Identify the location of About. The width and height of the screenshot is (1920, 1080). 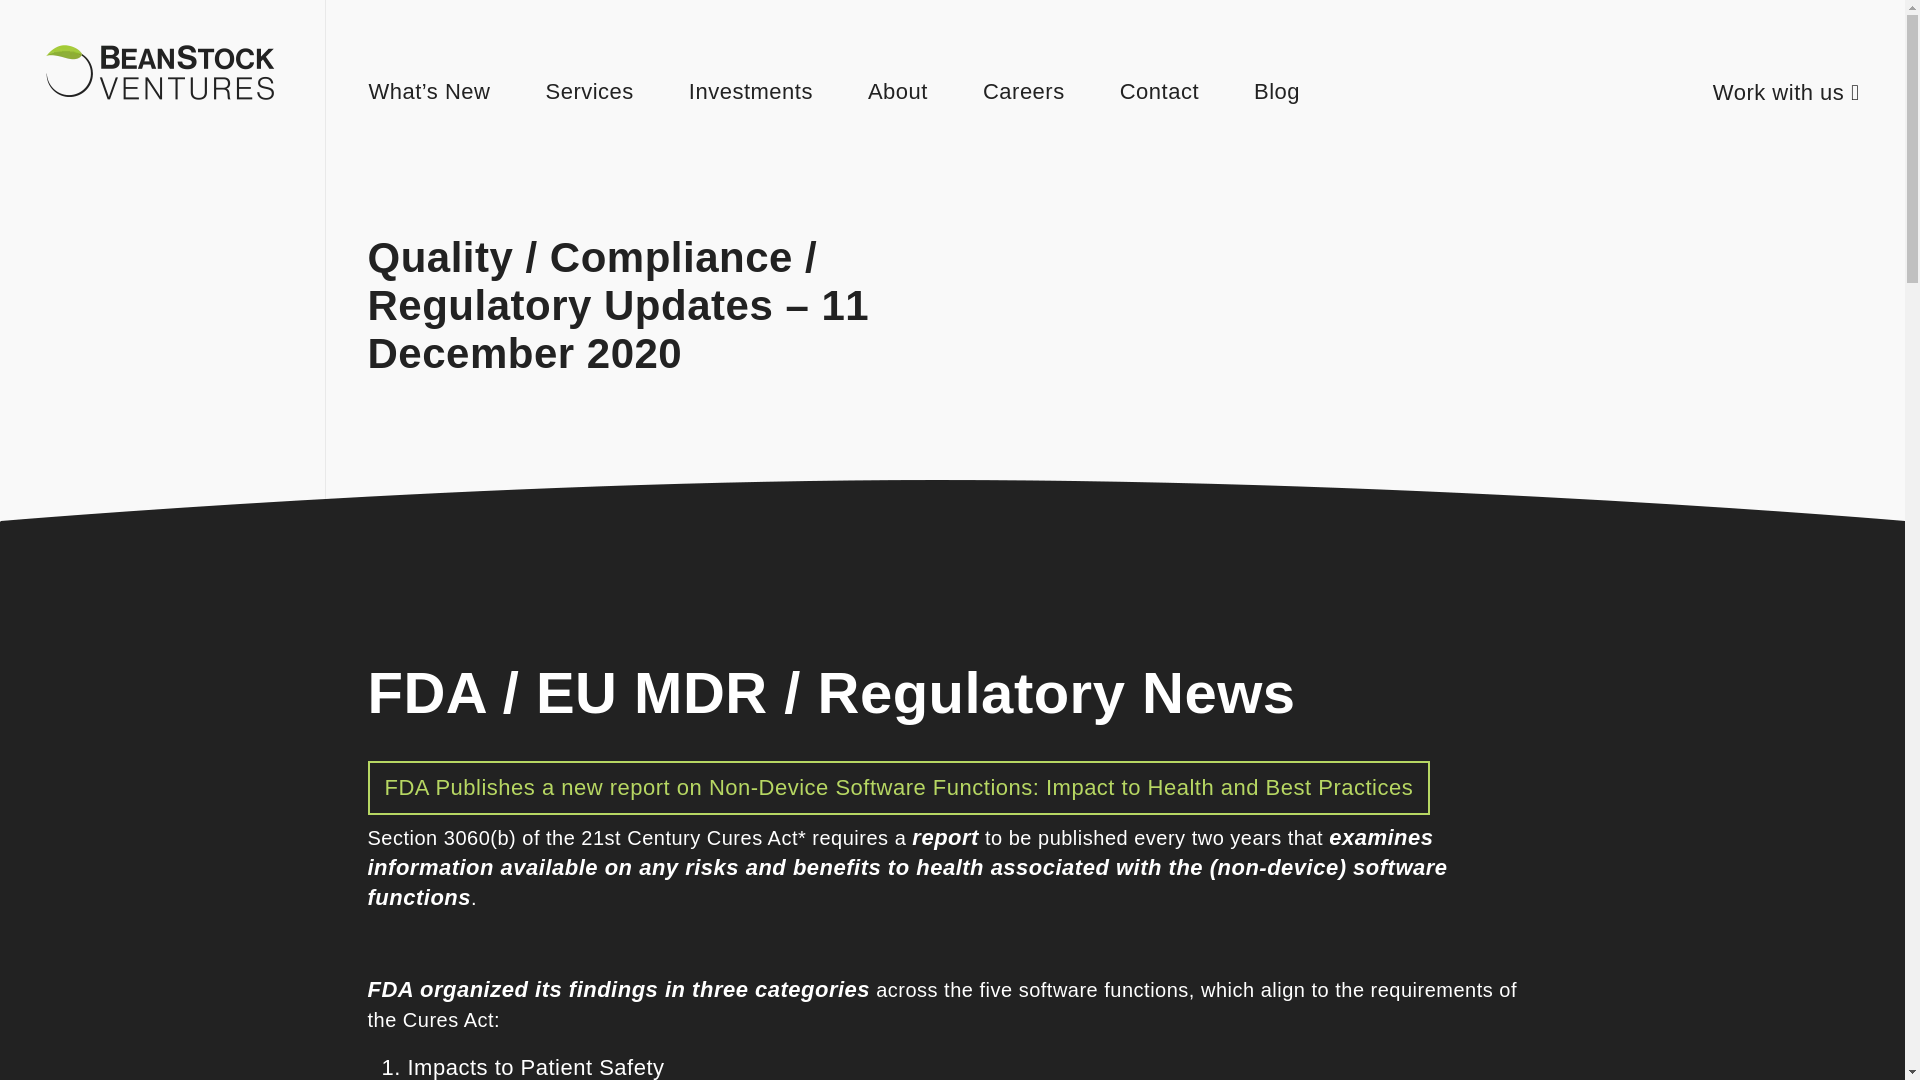
(897, 90).